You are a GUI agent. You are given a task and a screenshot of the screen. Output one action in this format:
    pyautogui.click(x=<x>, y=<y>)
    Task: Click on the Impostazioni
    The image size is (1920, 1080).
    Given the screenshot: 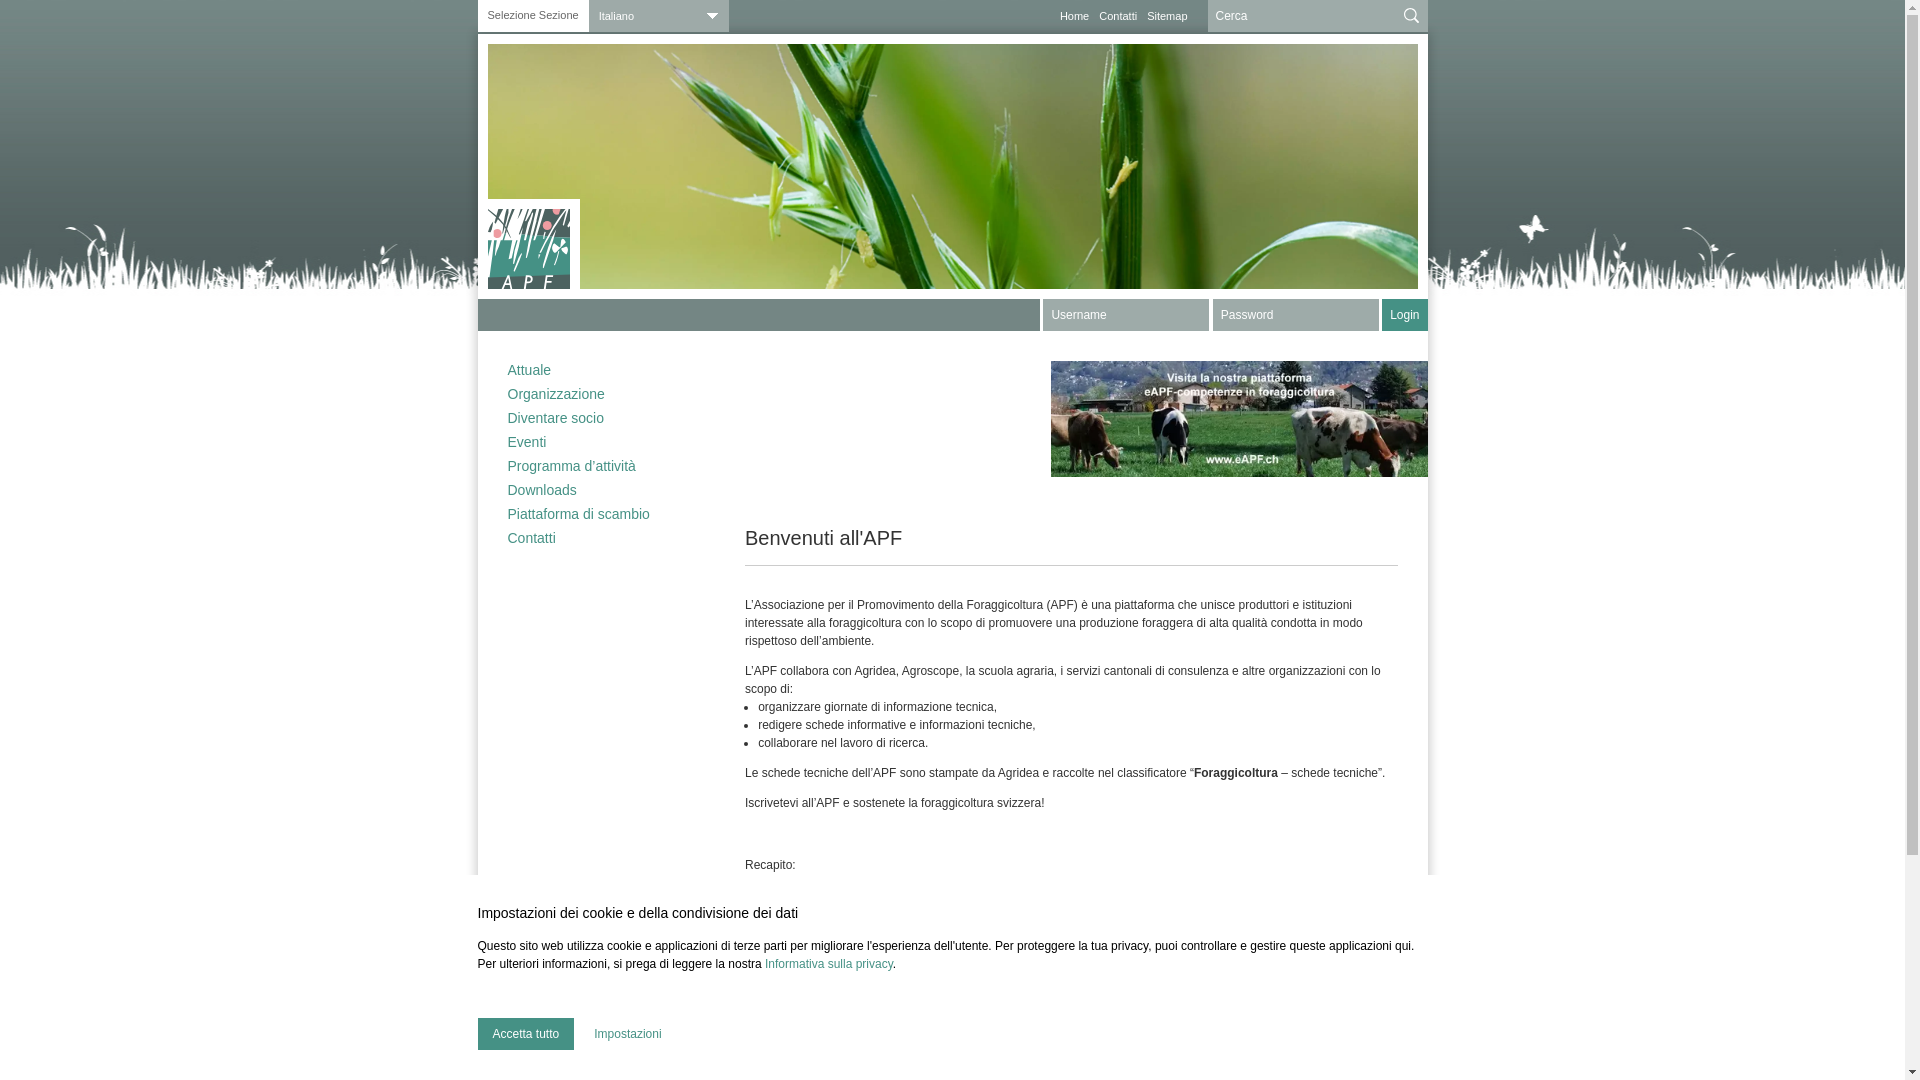 What is the action you would take?
    pyautogui.click(x=628, y=1034)
    